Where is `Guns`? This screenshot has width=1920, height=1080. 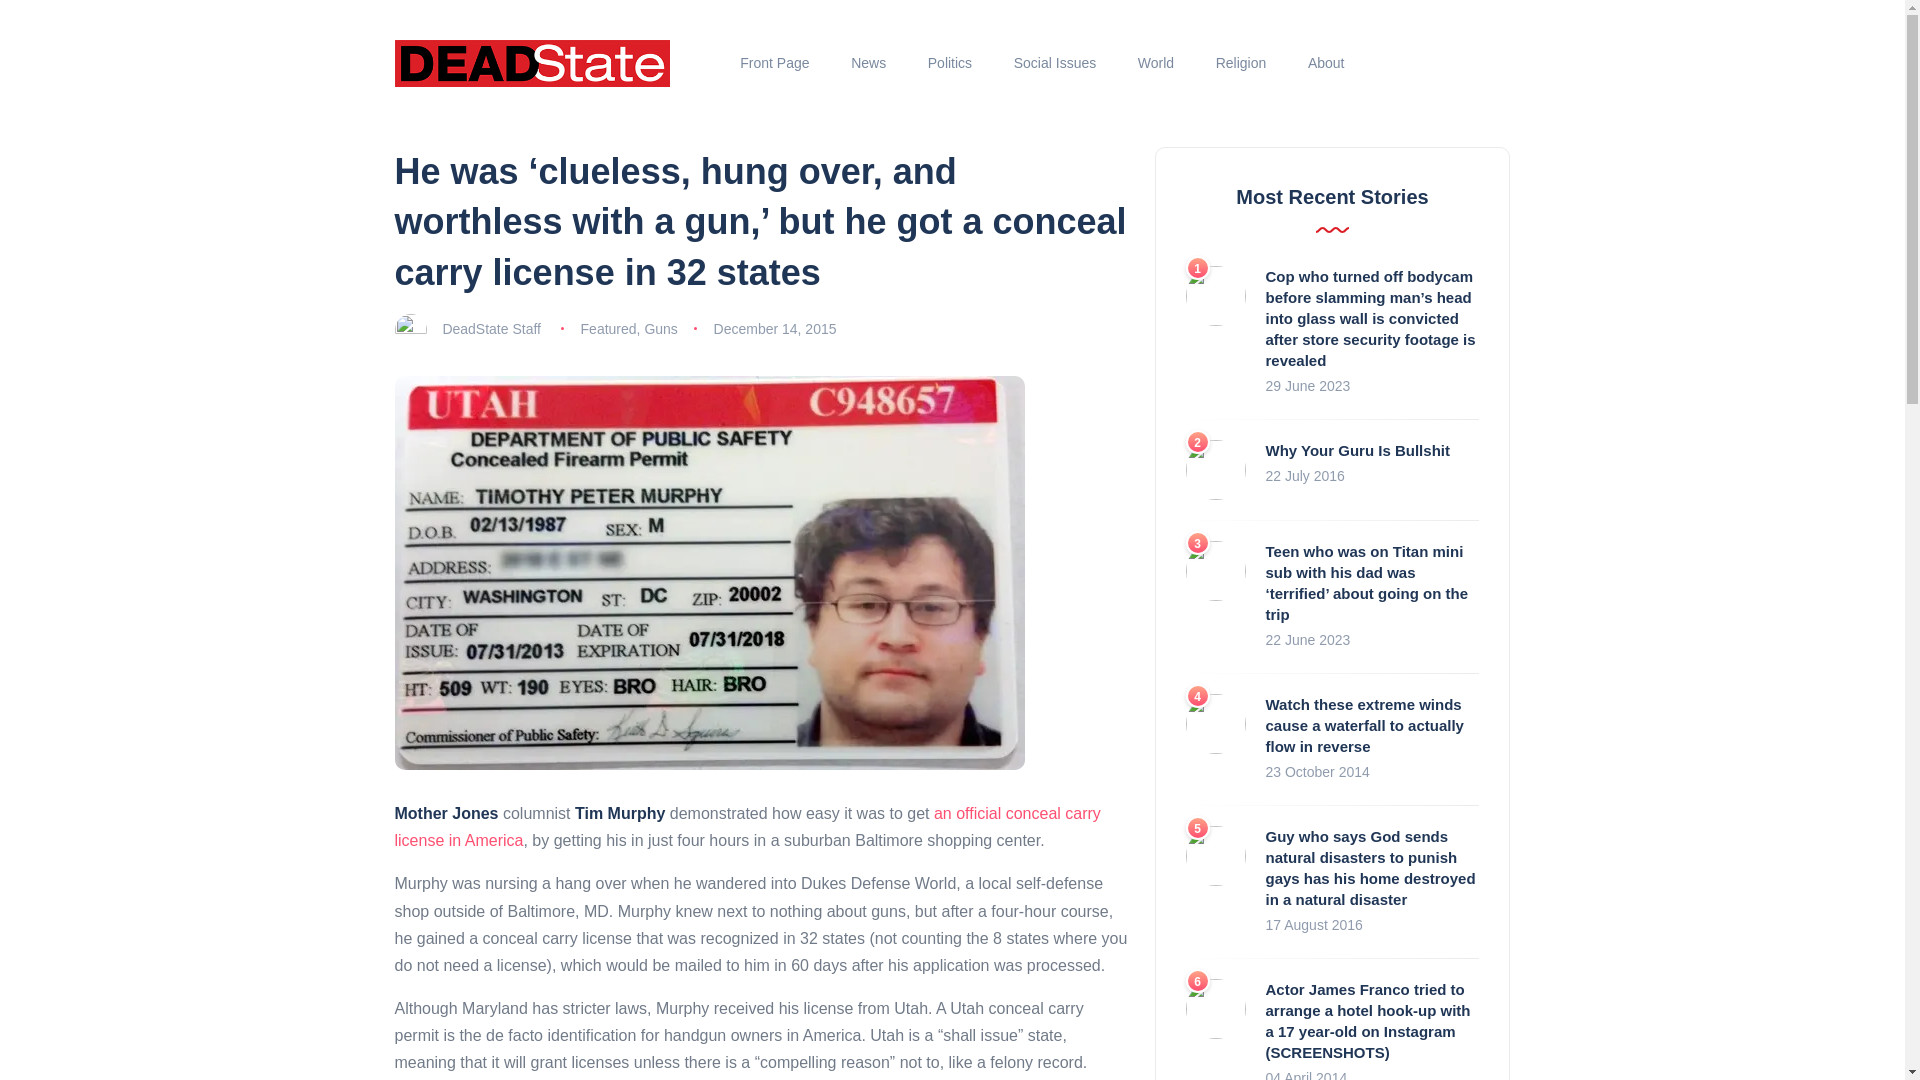
Guns is located at coordinates (660, 328).